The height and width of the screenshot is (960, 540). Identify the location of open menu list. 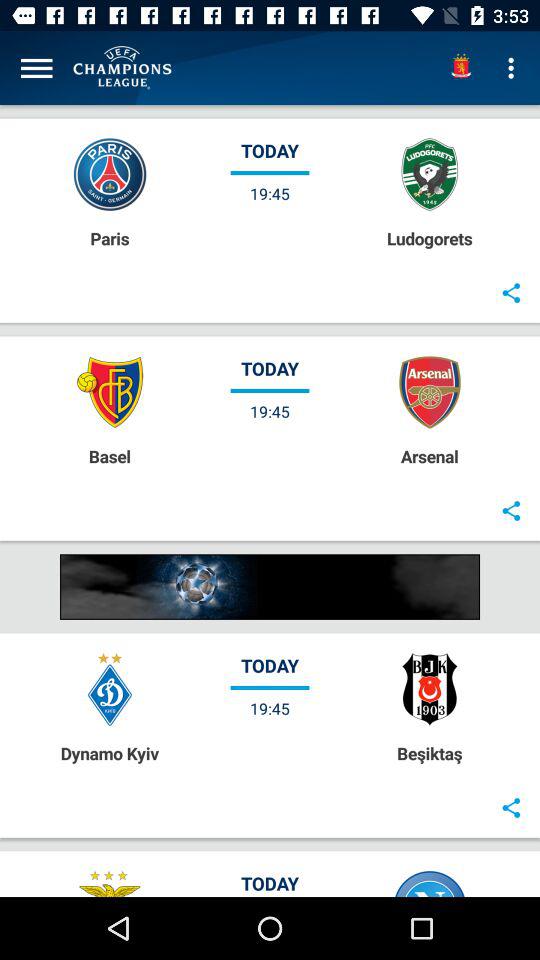
(36, 68).